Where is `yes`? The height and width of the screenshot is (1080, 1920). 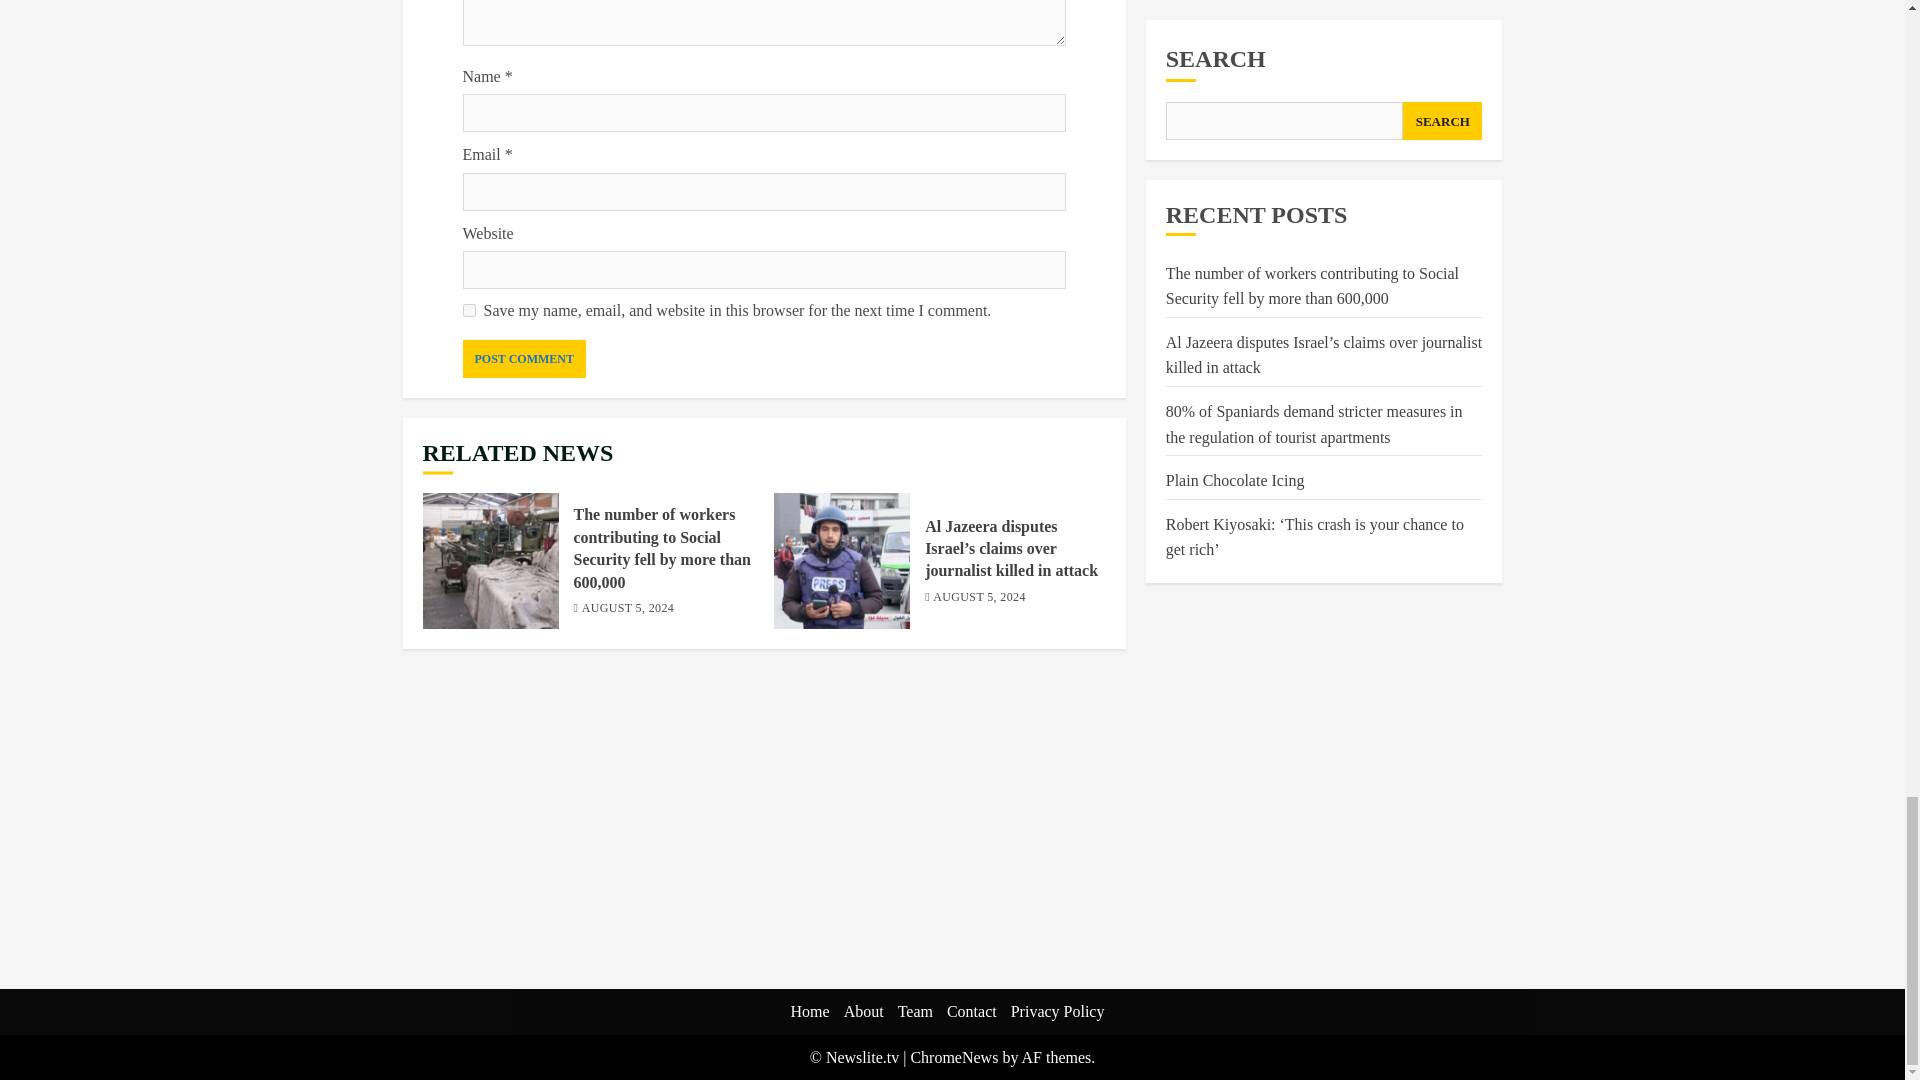
yes is located at coordinates (468, 310).